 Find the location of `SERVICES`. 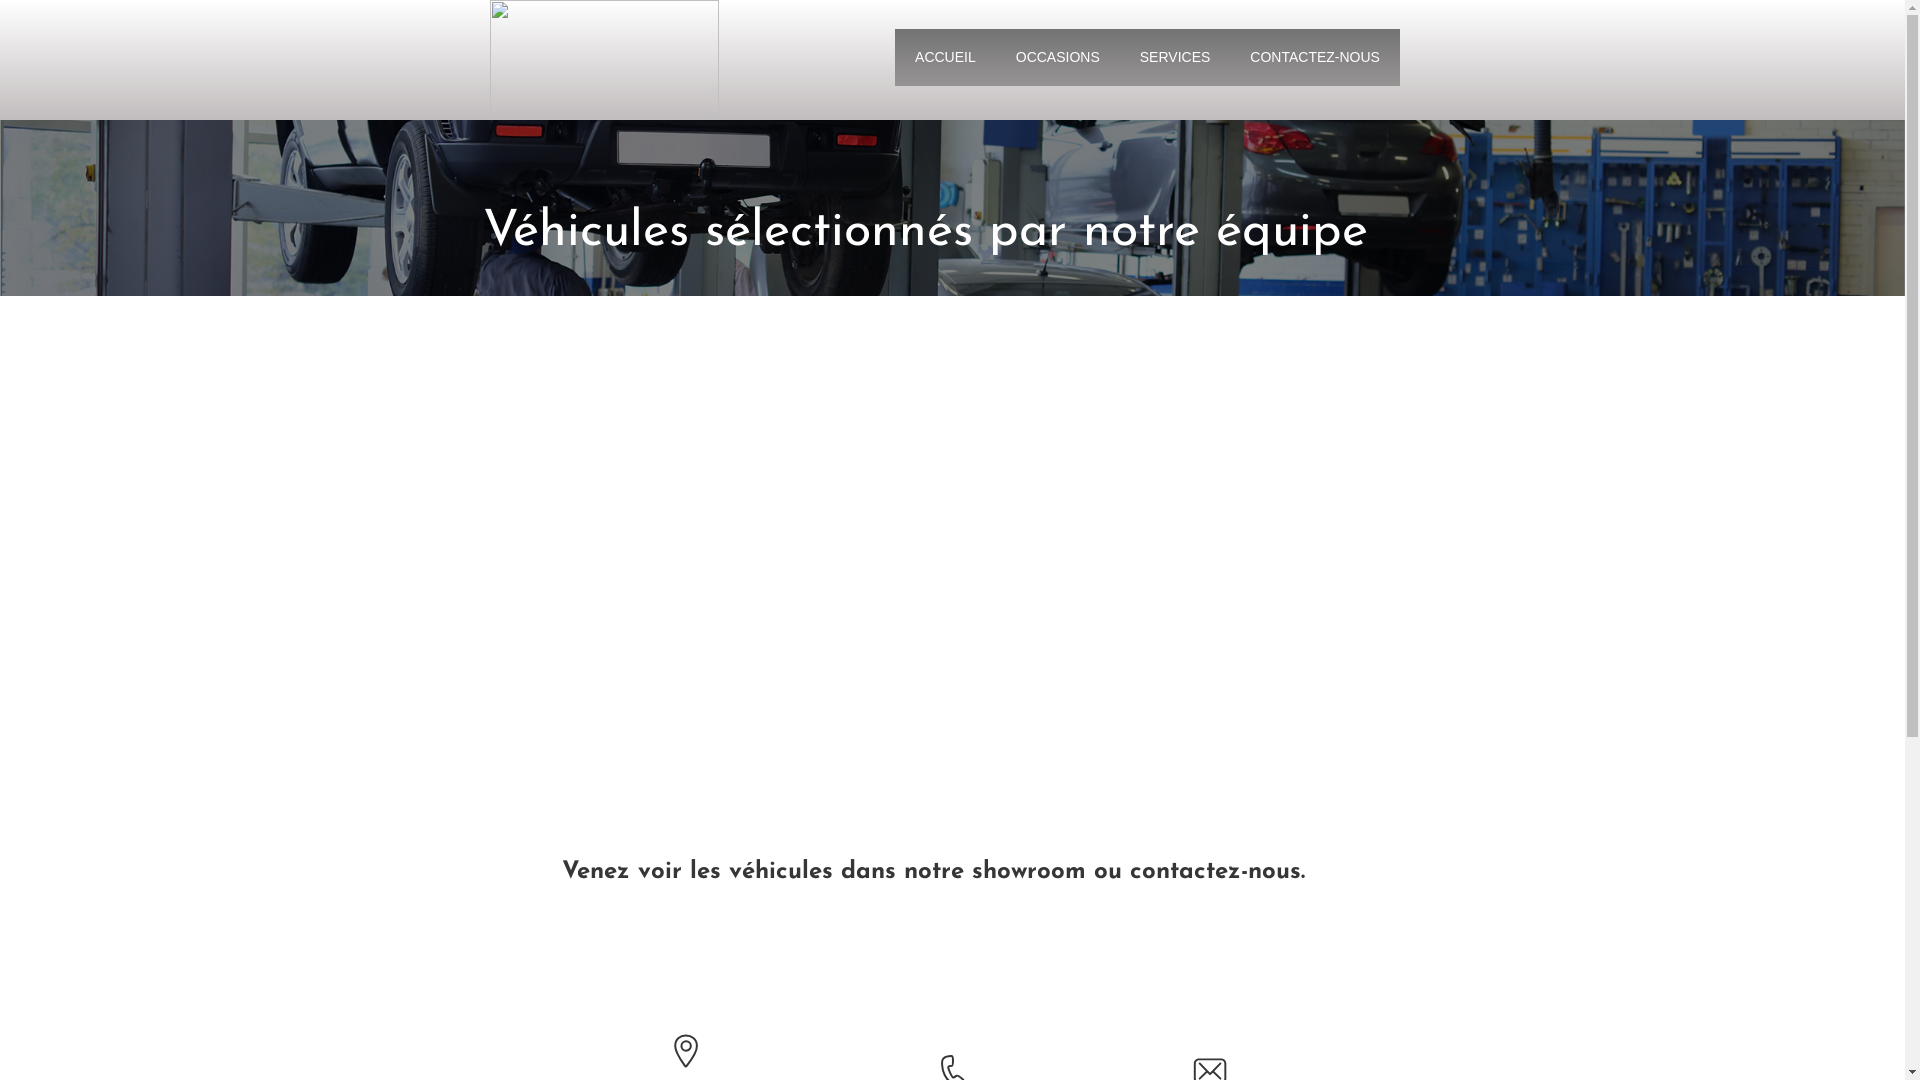

SERVICES is located at coordinates (1176, 56).